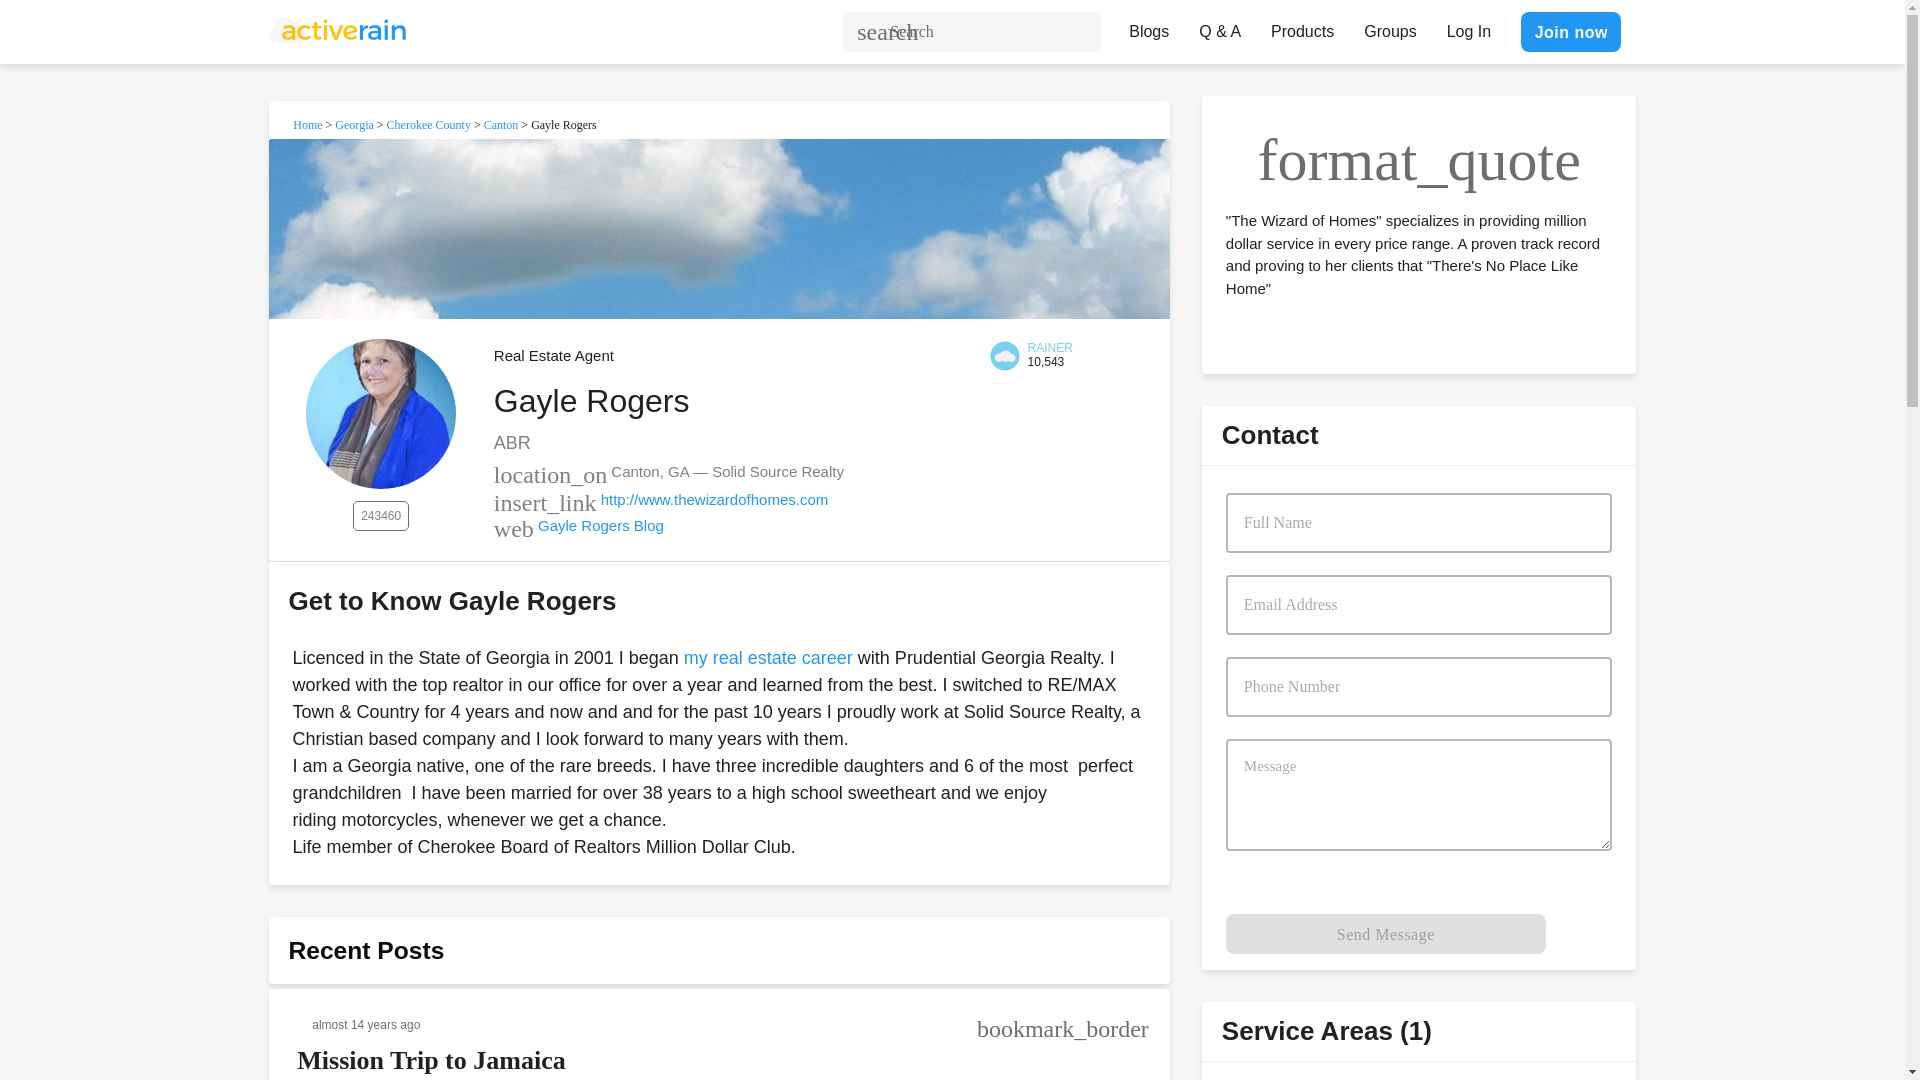 The height and width of the screenshot is (1080, 1920). What do you see at coordinates (1468, 26) in the screenshot?
I see `Log In` at bounding box center [1468, 26].